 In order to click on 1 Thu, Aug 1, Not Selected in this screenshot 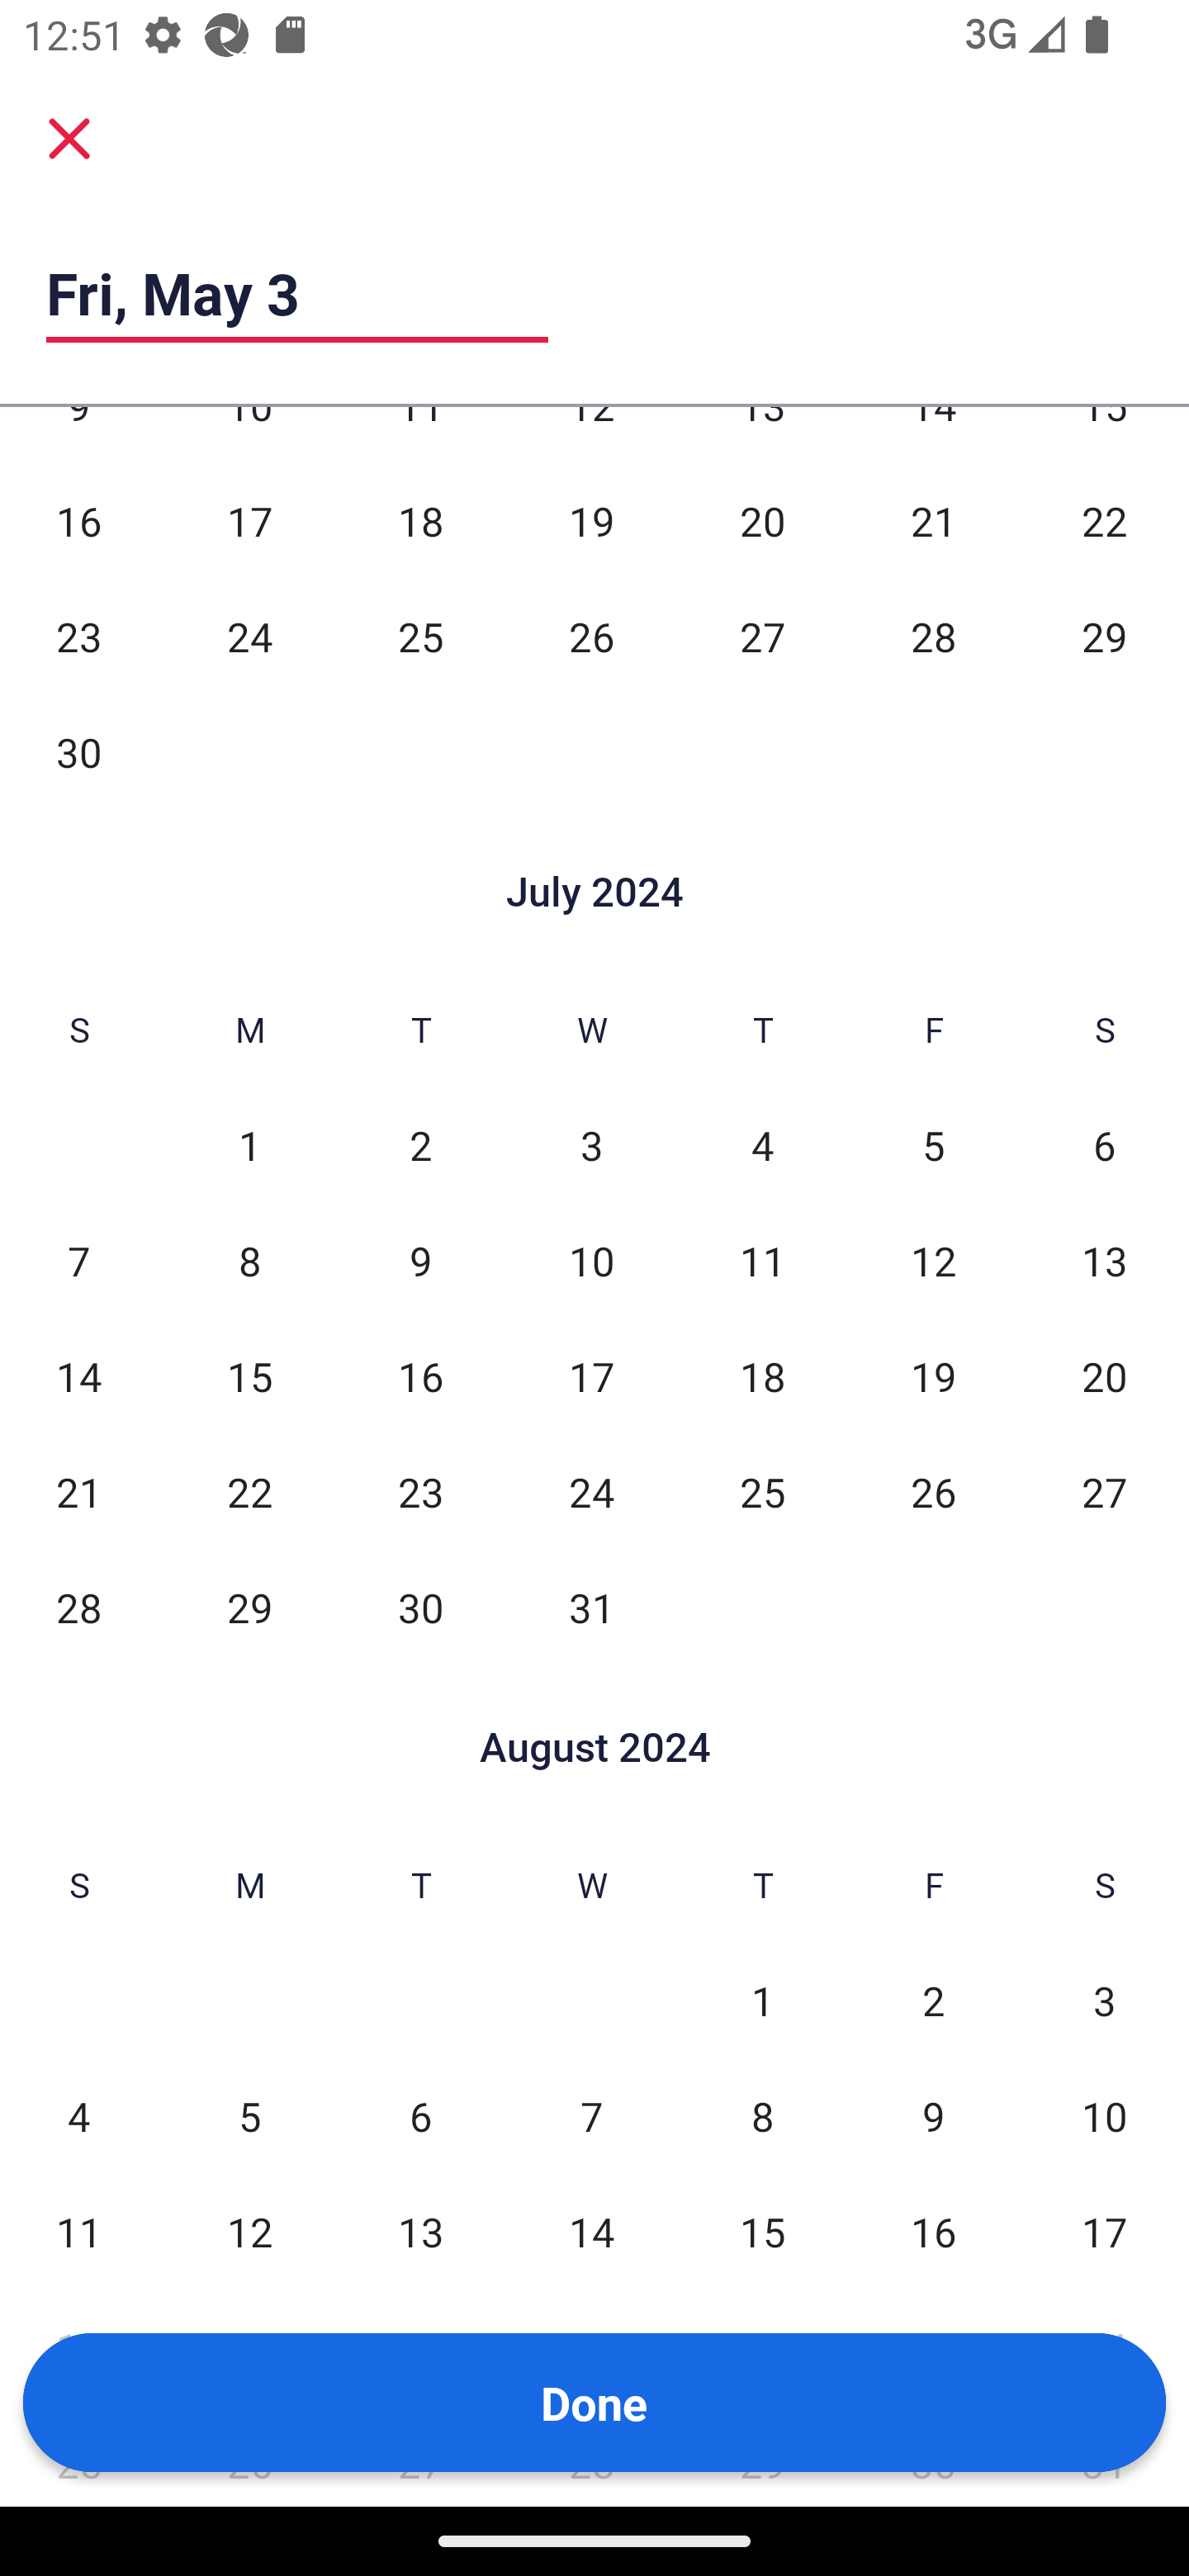, I will do `click(762, 2000)`.